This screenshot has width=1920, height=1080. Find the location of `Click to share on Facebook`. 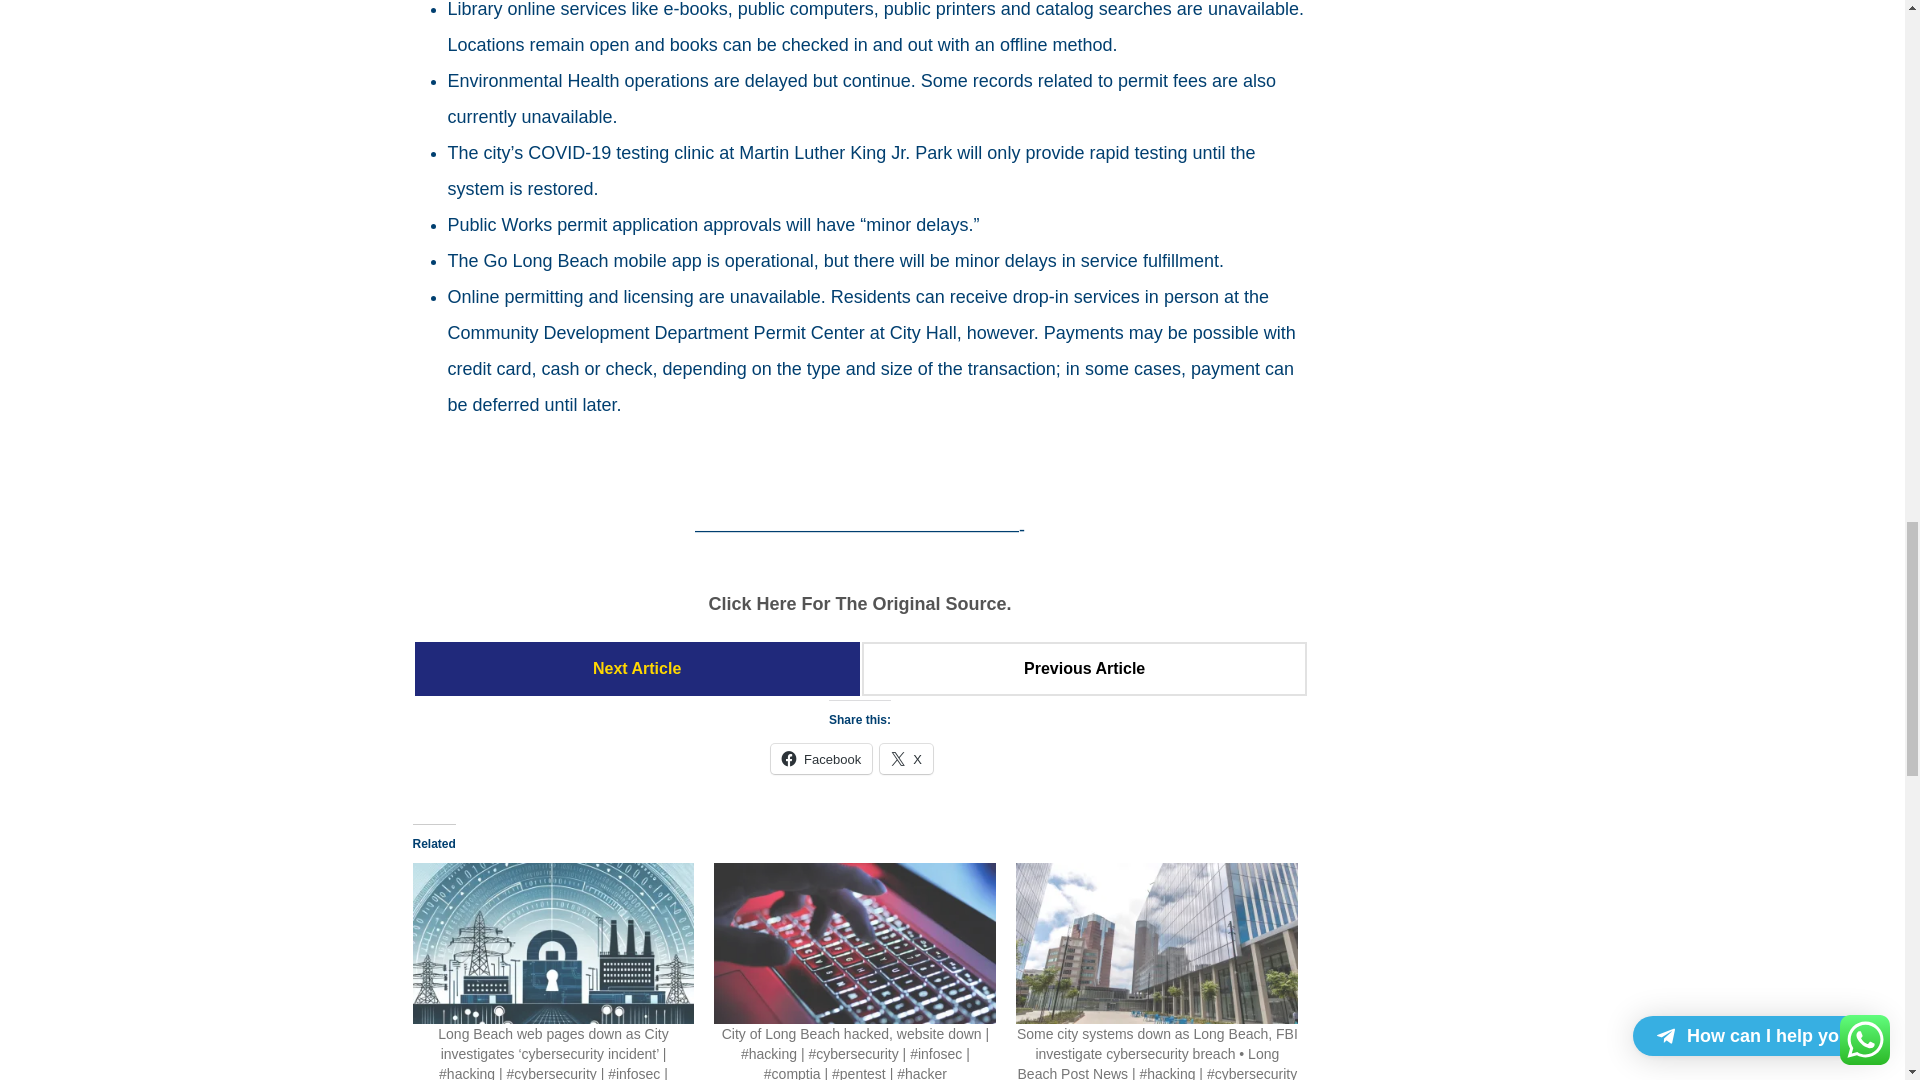

Click to share on Facebook is located at coordinates (821, 759).